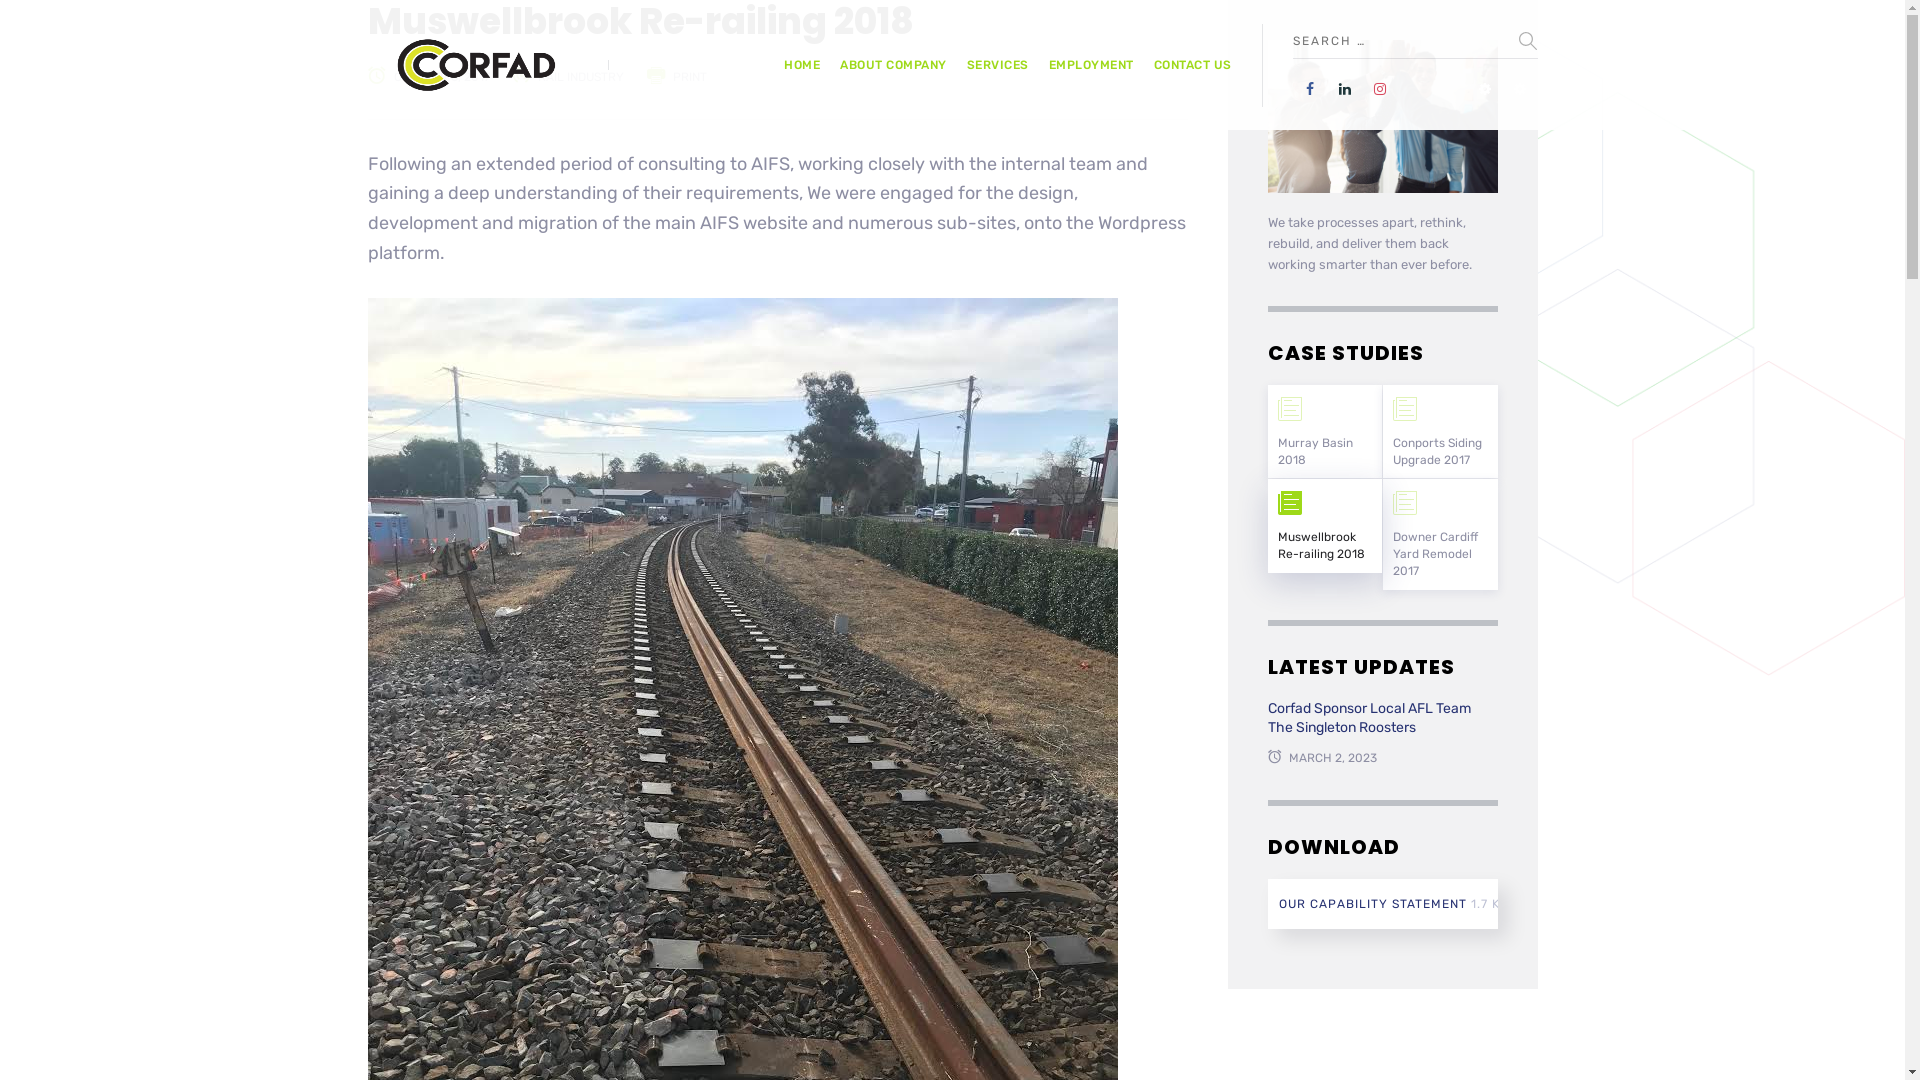 The height and width of the screenshot is (1080, 1920). I want to click on ABOUT COMPANY, so click(894, 66).